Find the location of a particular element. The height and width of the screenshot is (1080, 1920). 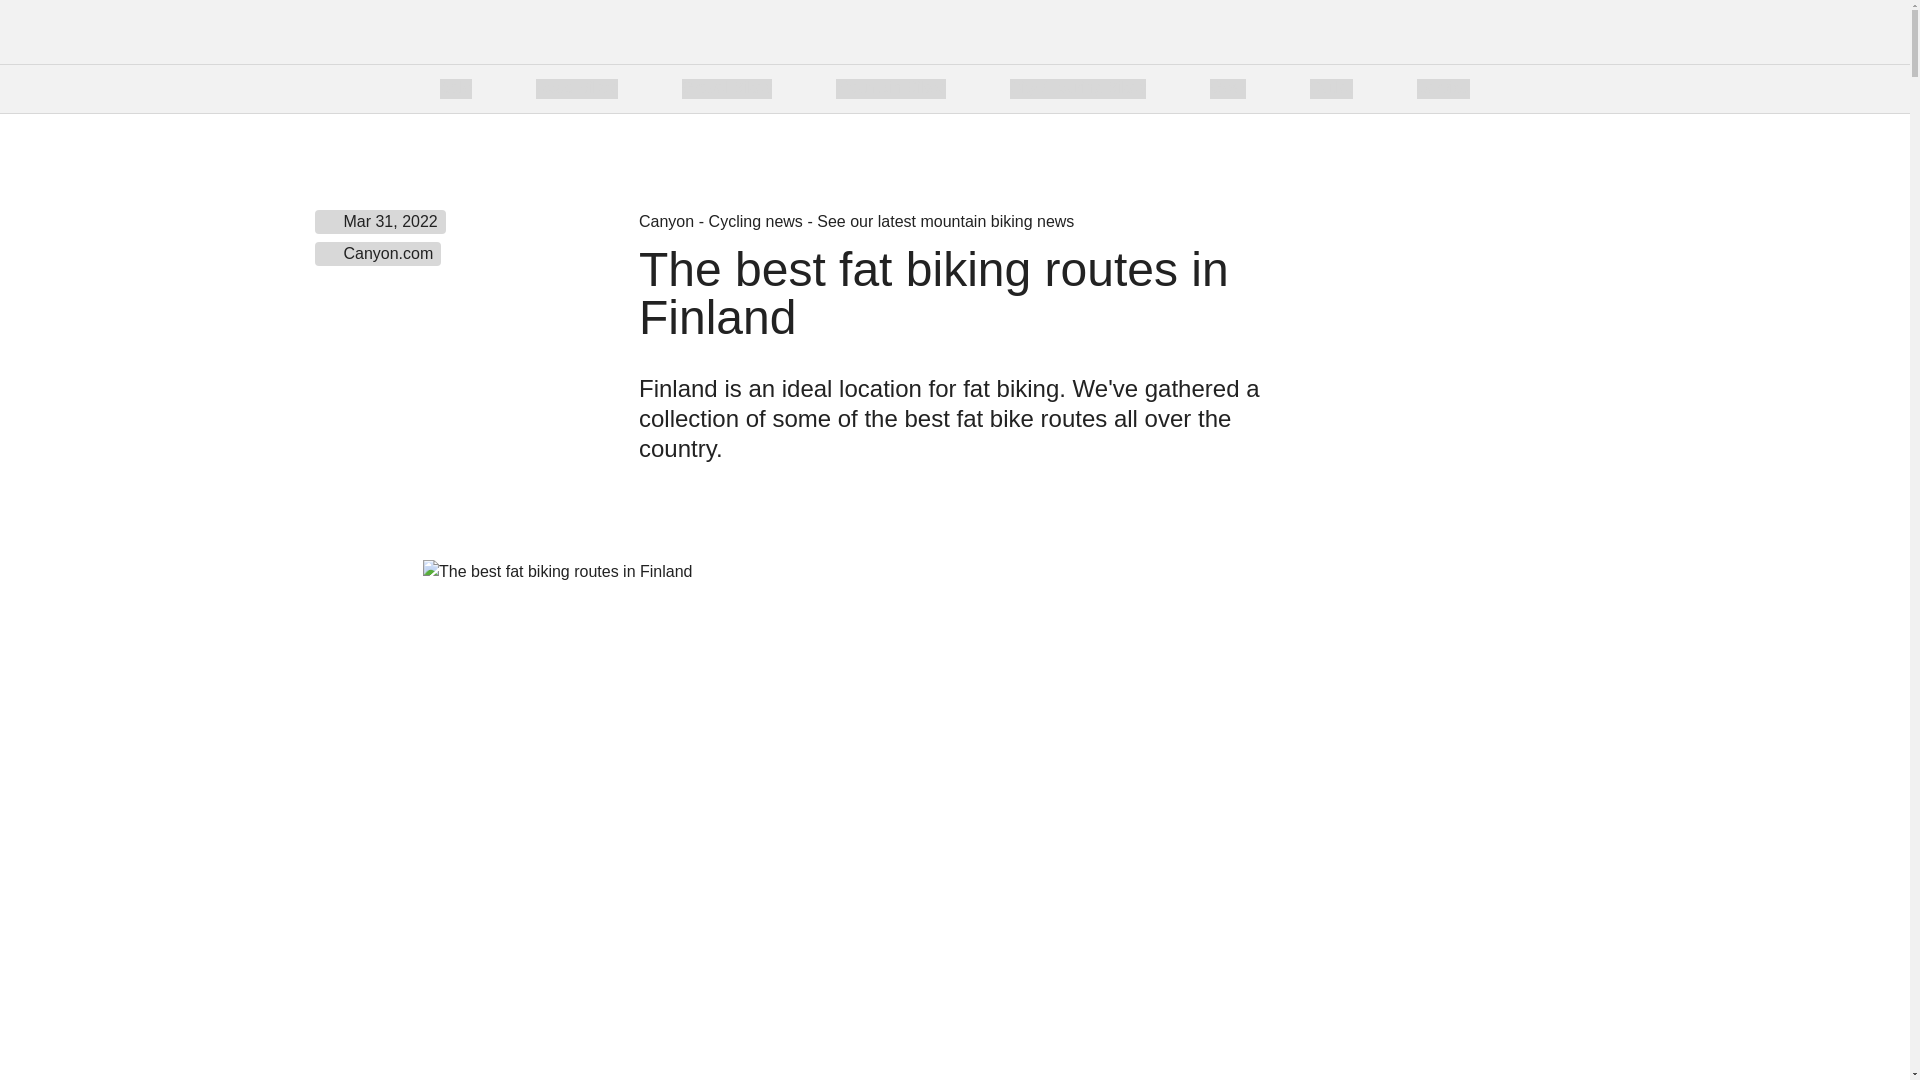

Sale is located at coordinates (456, 88).